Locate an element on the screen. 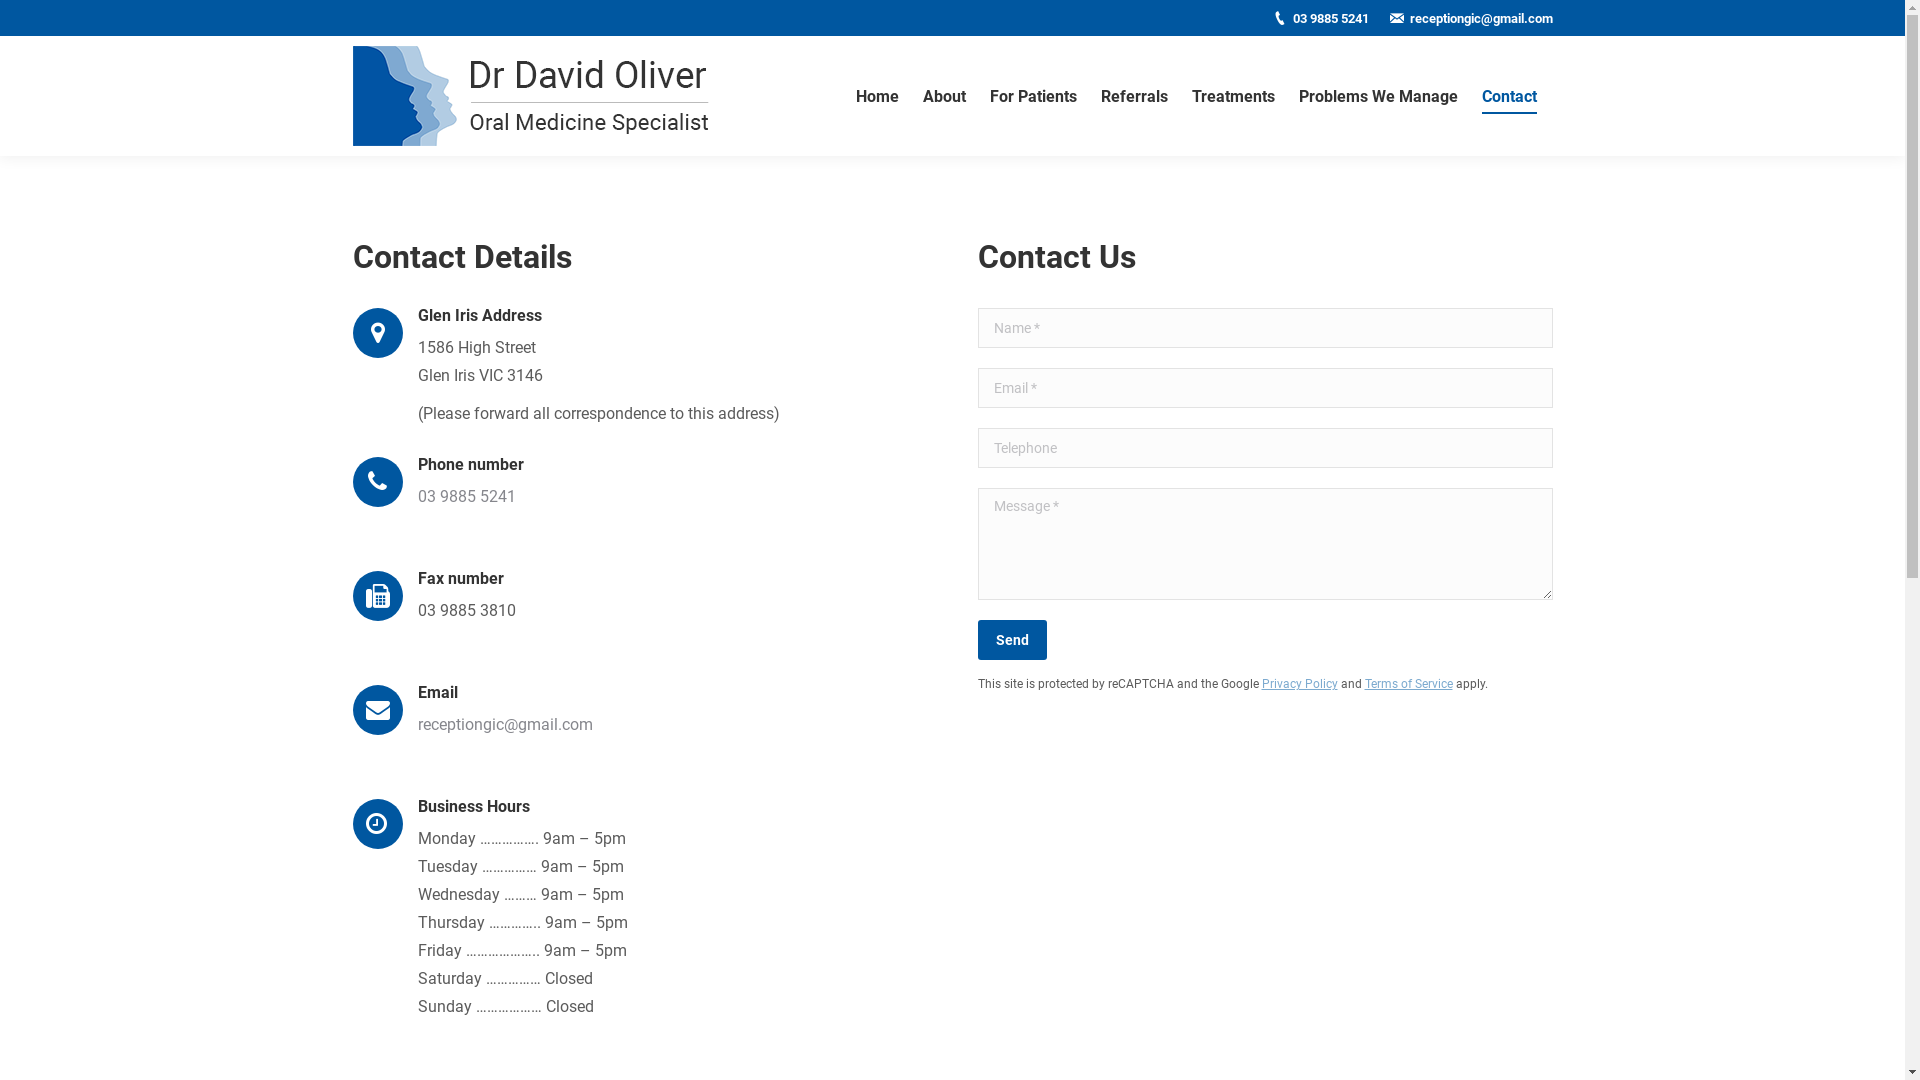 The image size is (1920, 1080). About is located at coordinates (943, 96).